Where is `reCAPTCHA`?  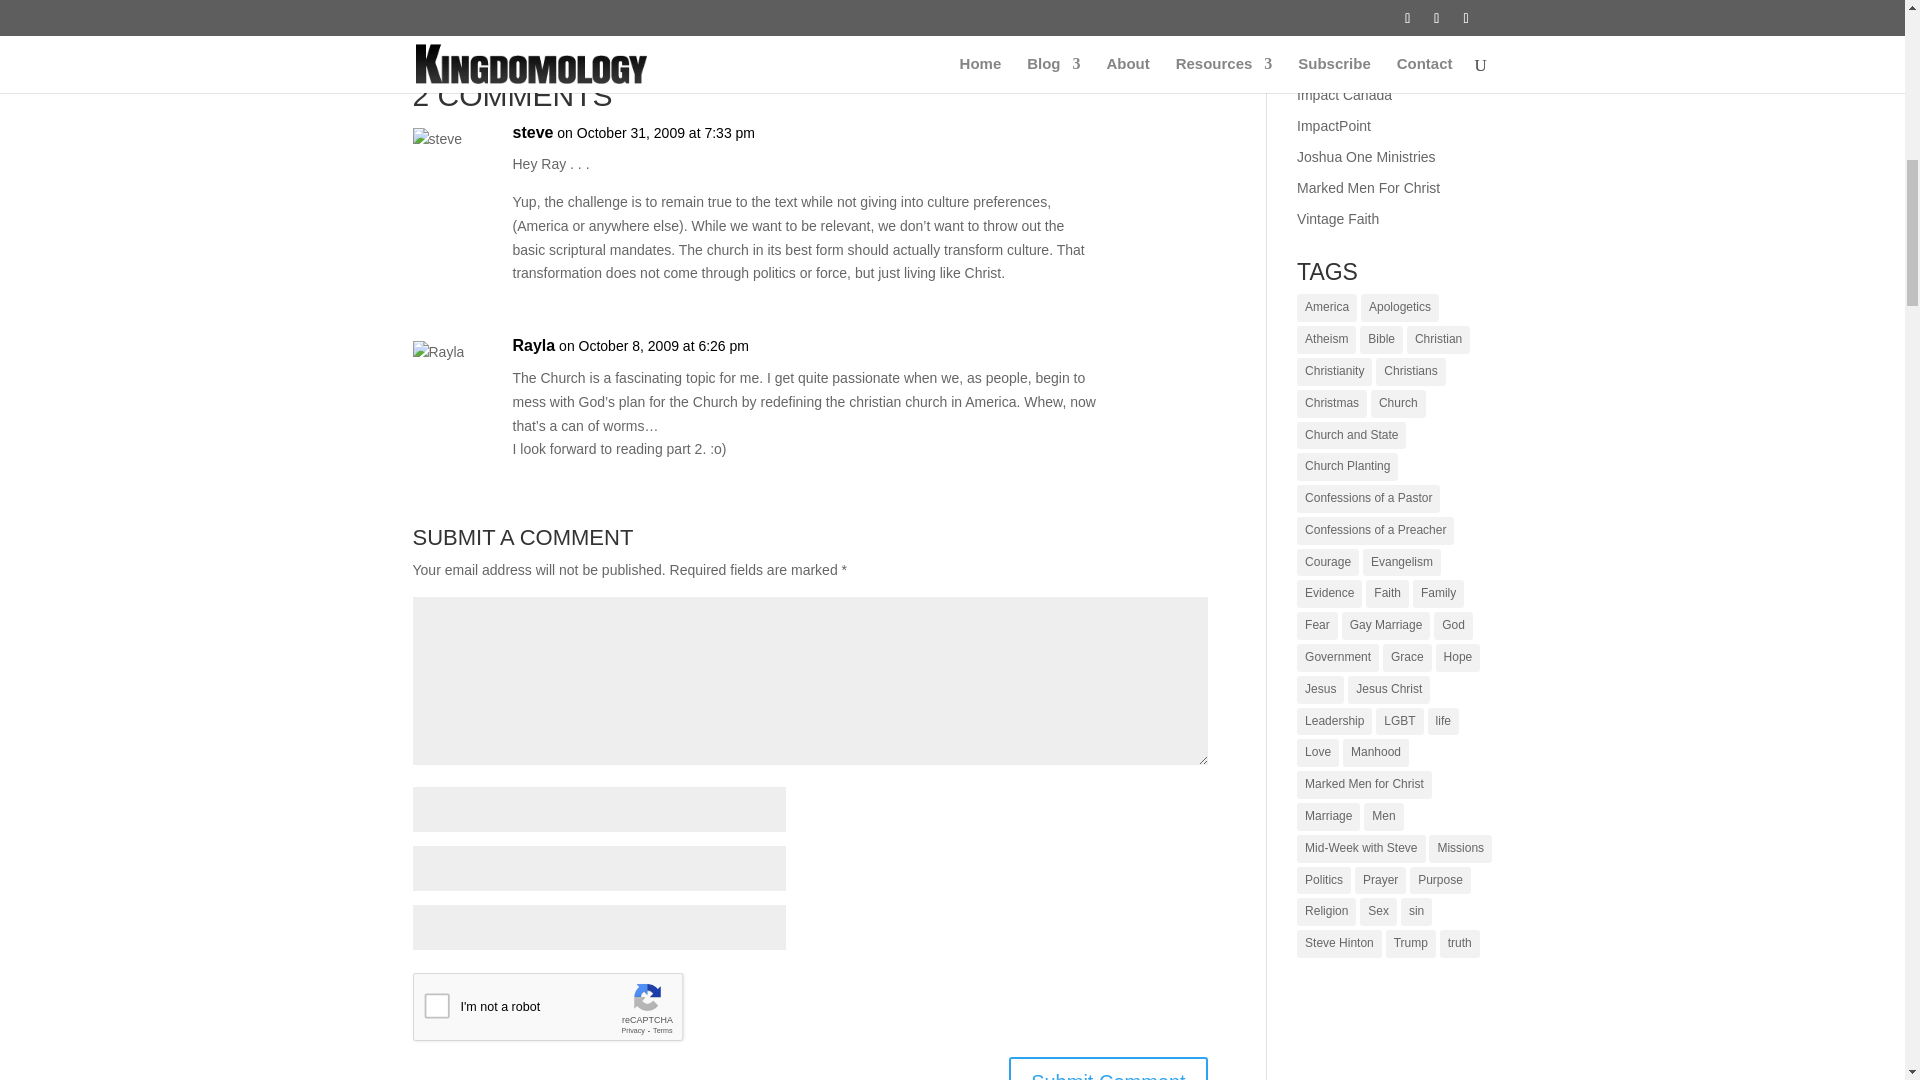
reCAPTCHA is located at coordinates (564, 1012).